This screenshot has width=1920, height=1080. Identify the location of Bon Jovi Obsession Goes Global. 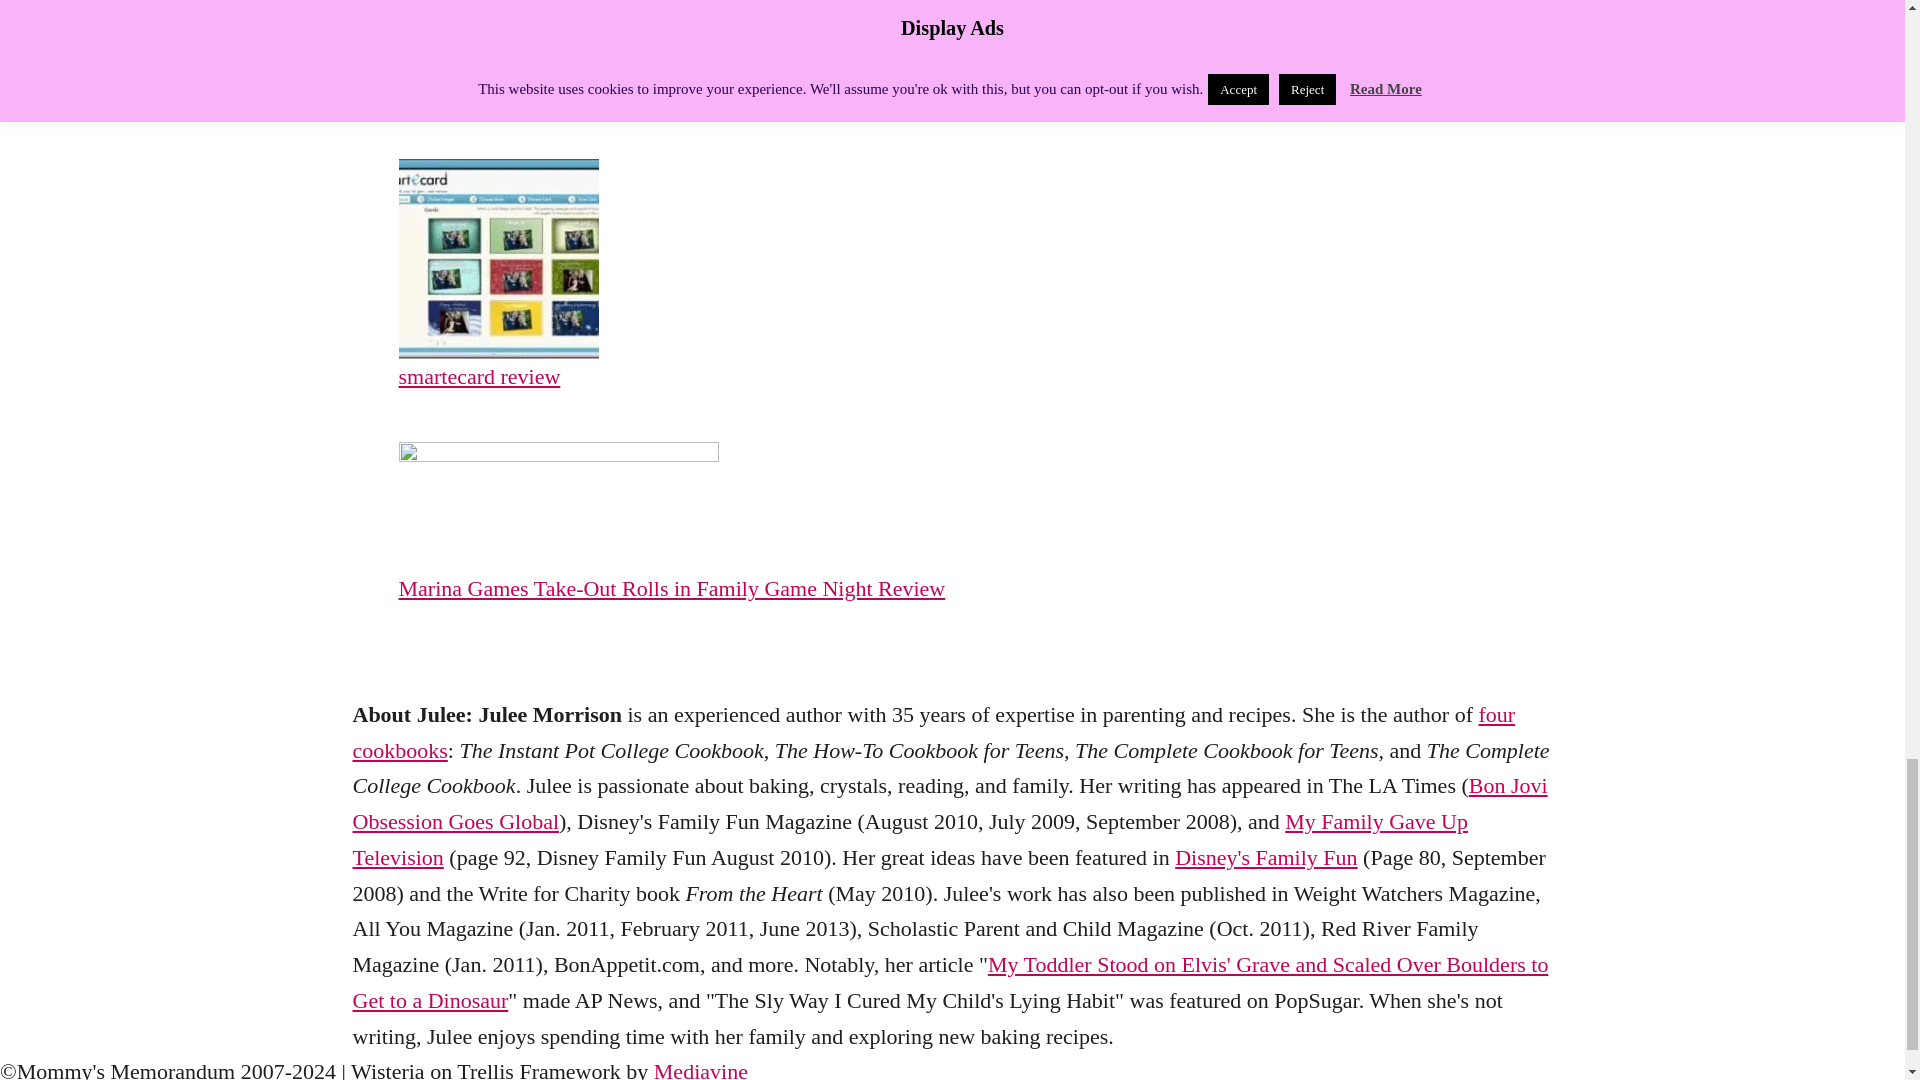
(949, 803).